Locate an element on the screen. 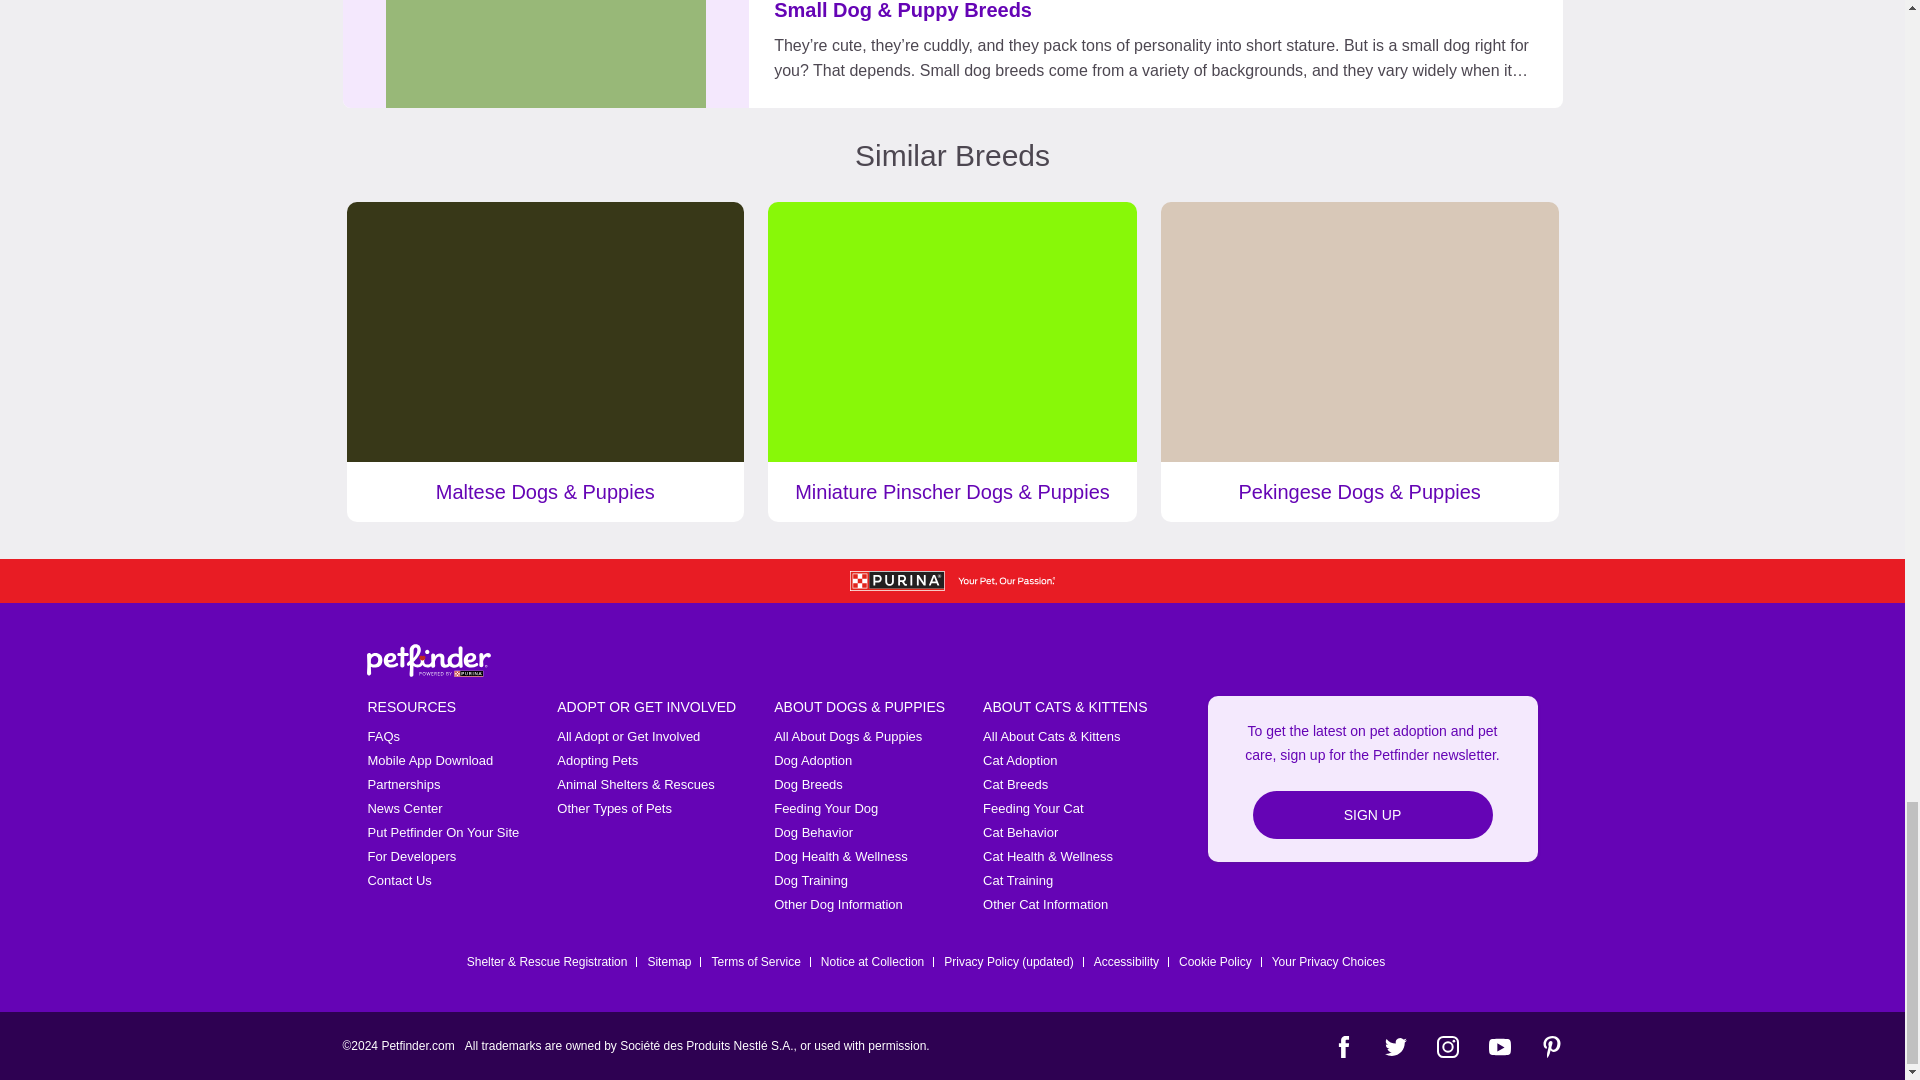 Image resolution: width=1920 pixels, height=1080 pixels. instagram is located at coordinates (1446, 1046).